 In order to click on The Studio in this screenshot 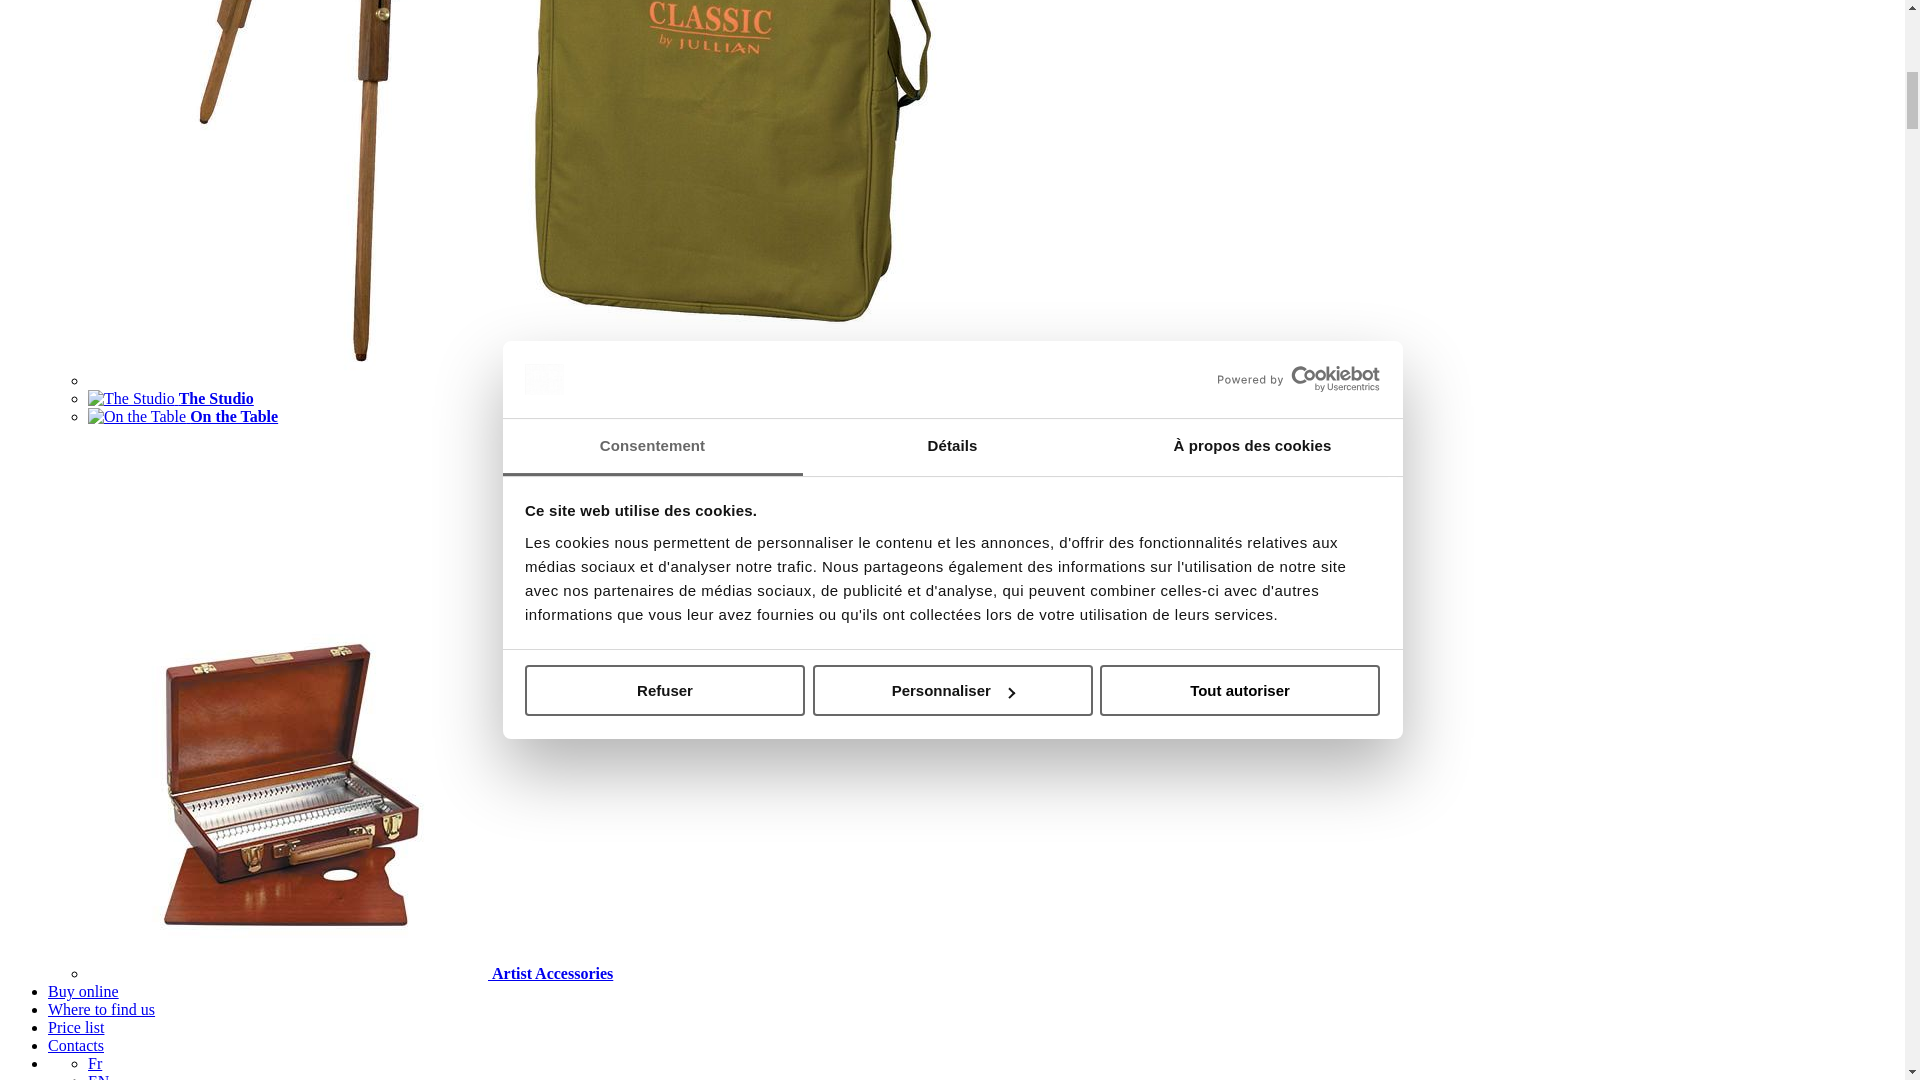, I will do `click(170, 398)`.